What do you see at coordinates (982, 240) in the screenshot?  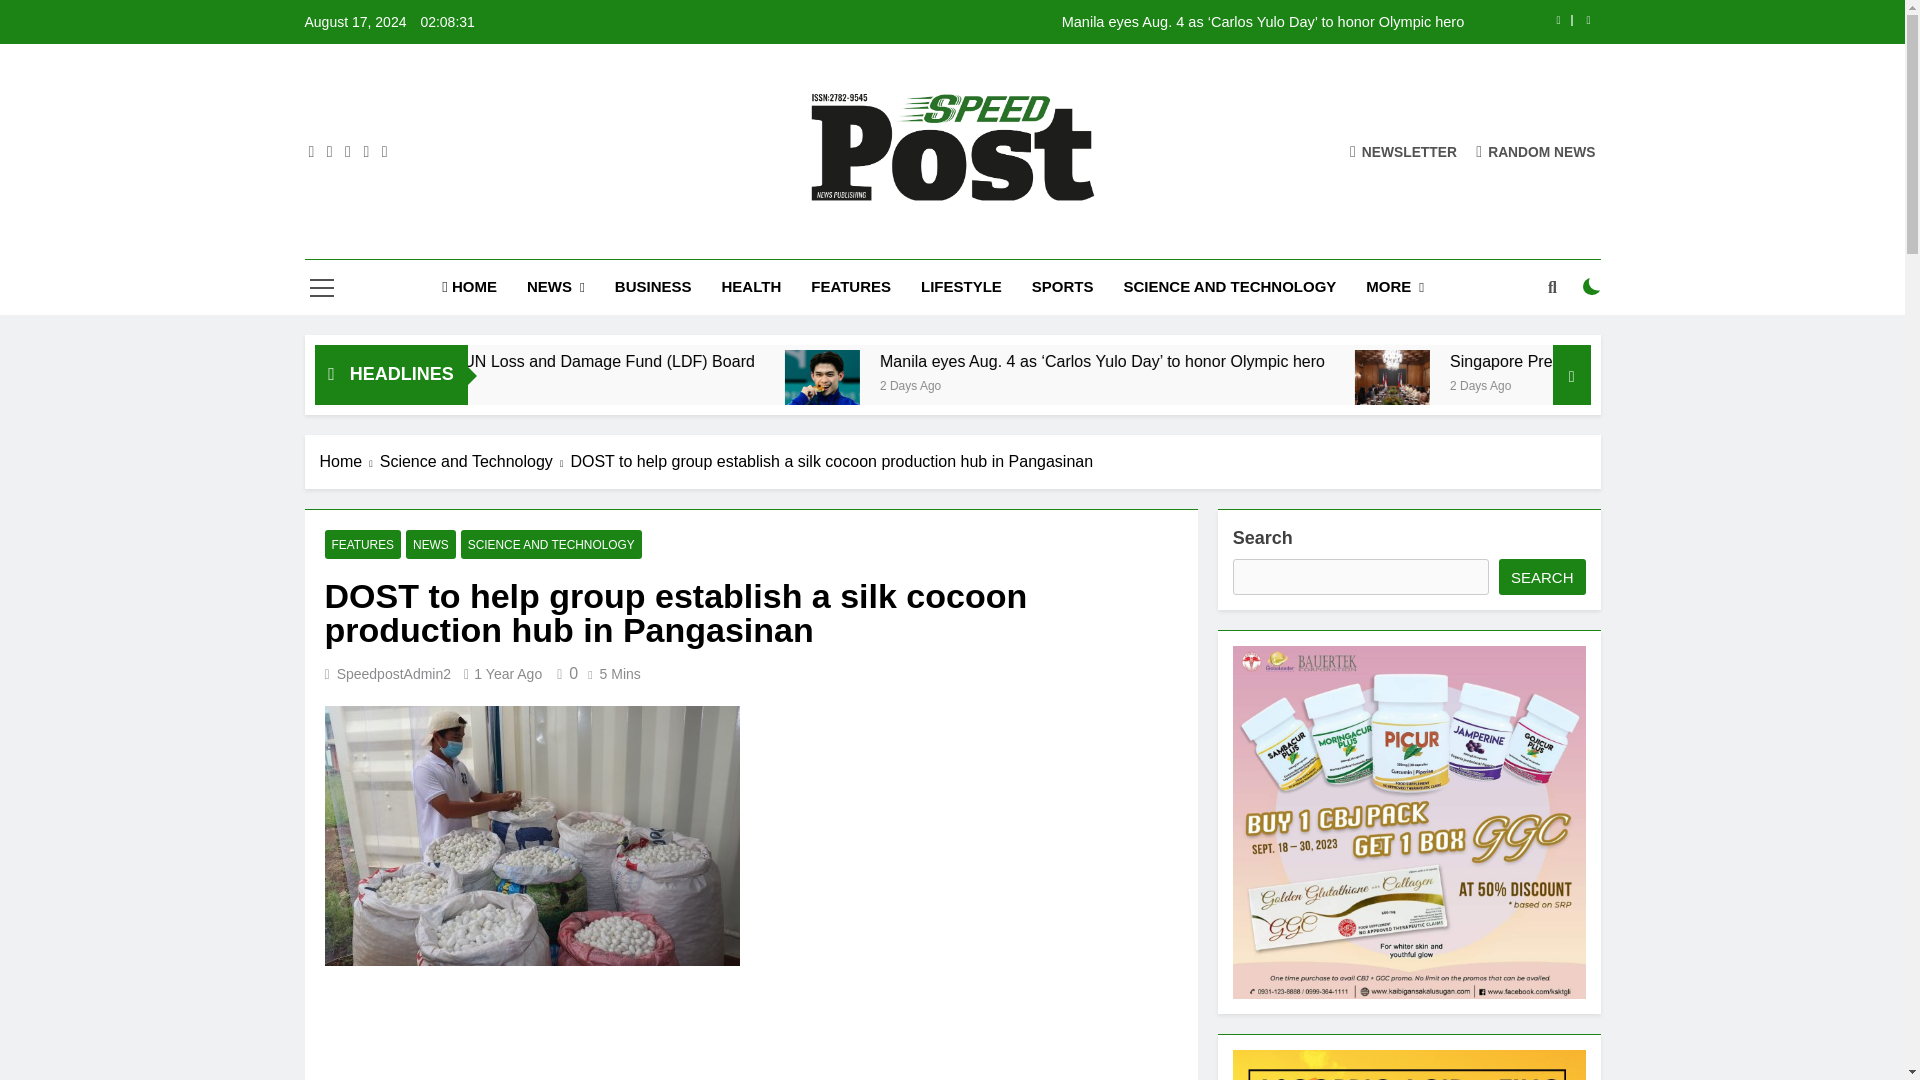 I see `SPEEDPOST NEWS PUBLISHING` at bounding box center [982, 240].